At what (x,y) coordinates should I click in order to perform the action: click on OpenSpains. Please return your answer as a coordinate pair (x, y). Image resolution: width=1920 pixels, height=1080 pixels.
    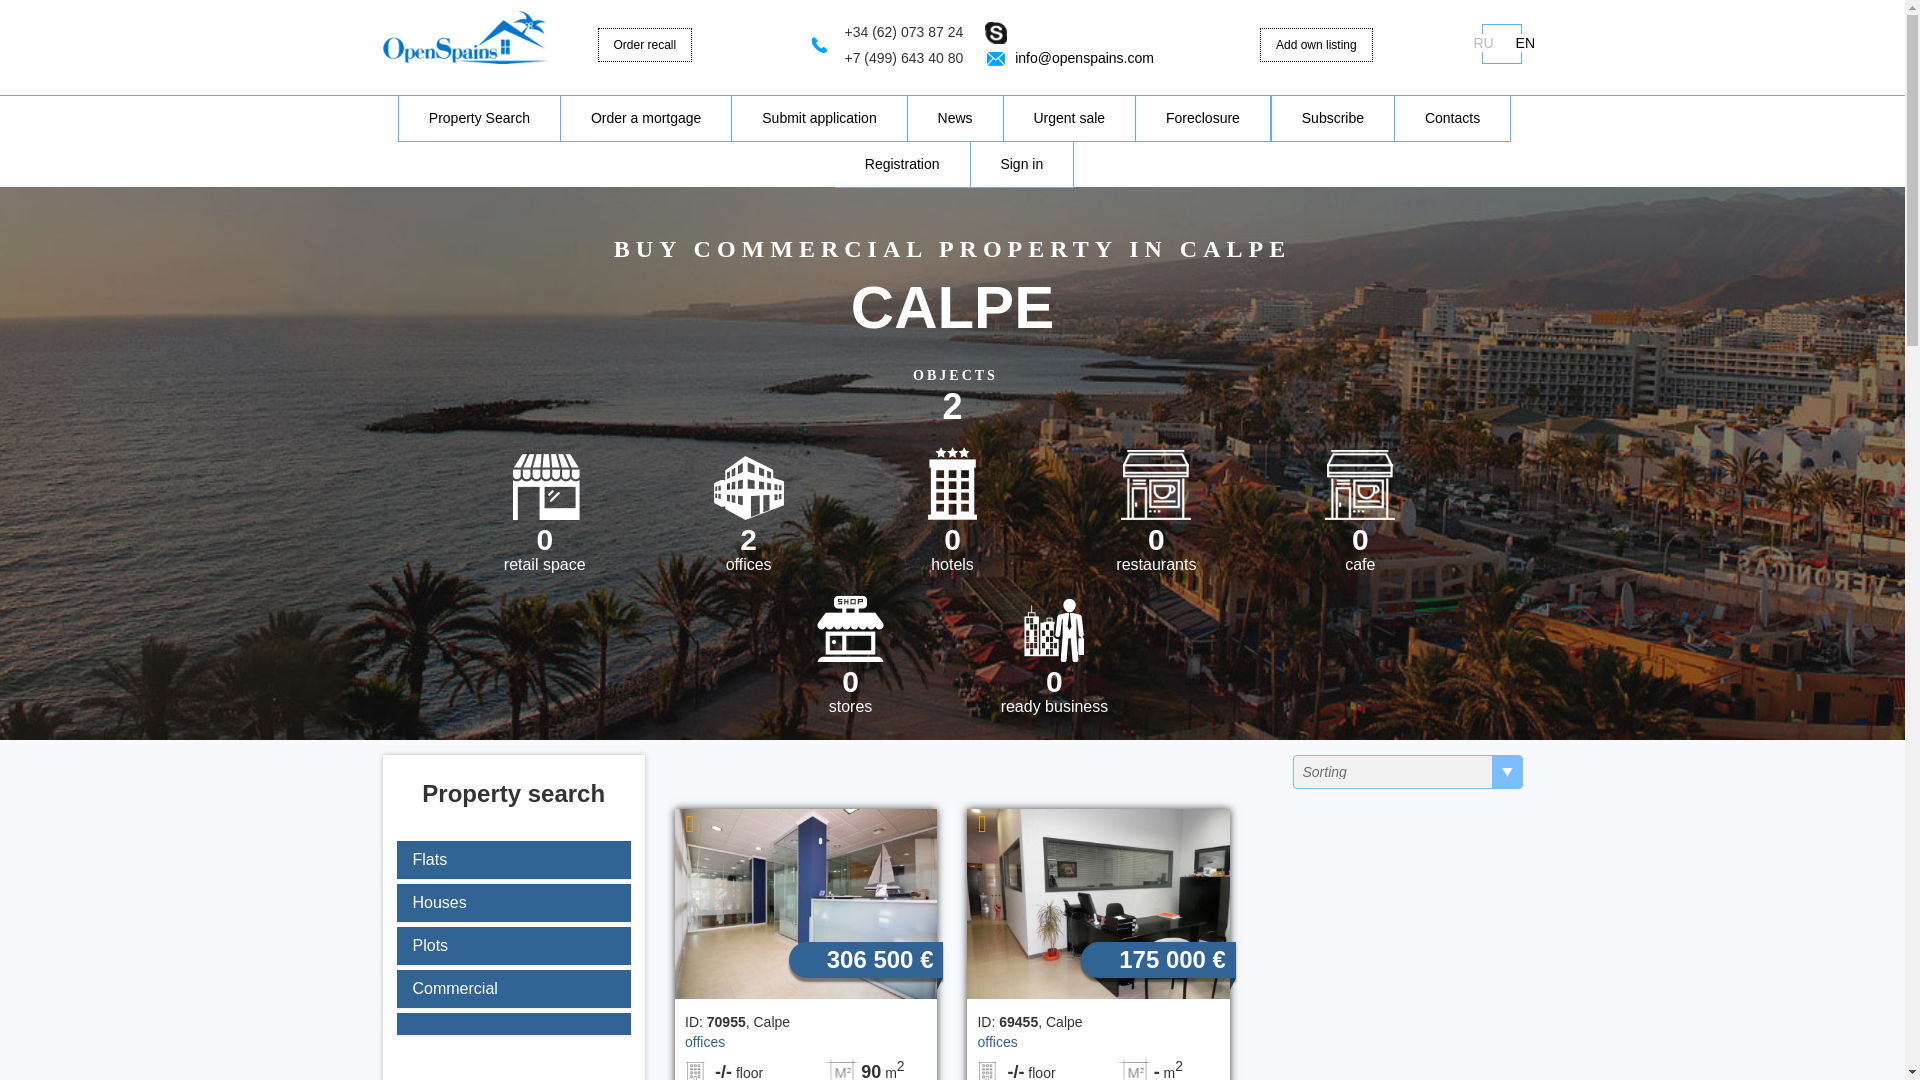
    Looking at the image, I should click on (818, 118).